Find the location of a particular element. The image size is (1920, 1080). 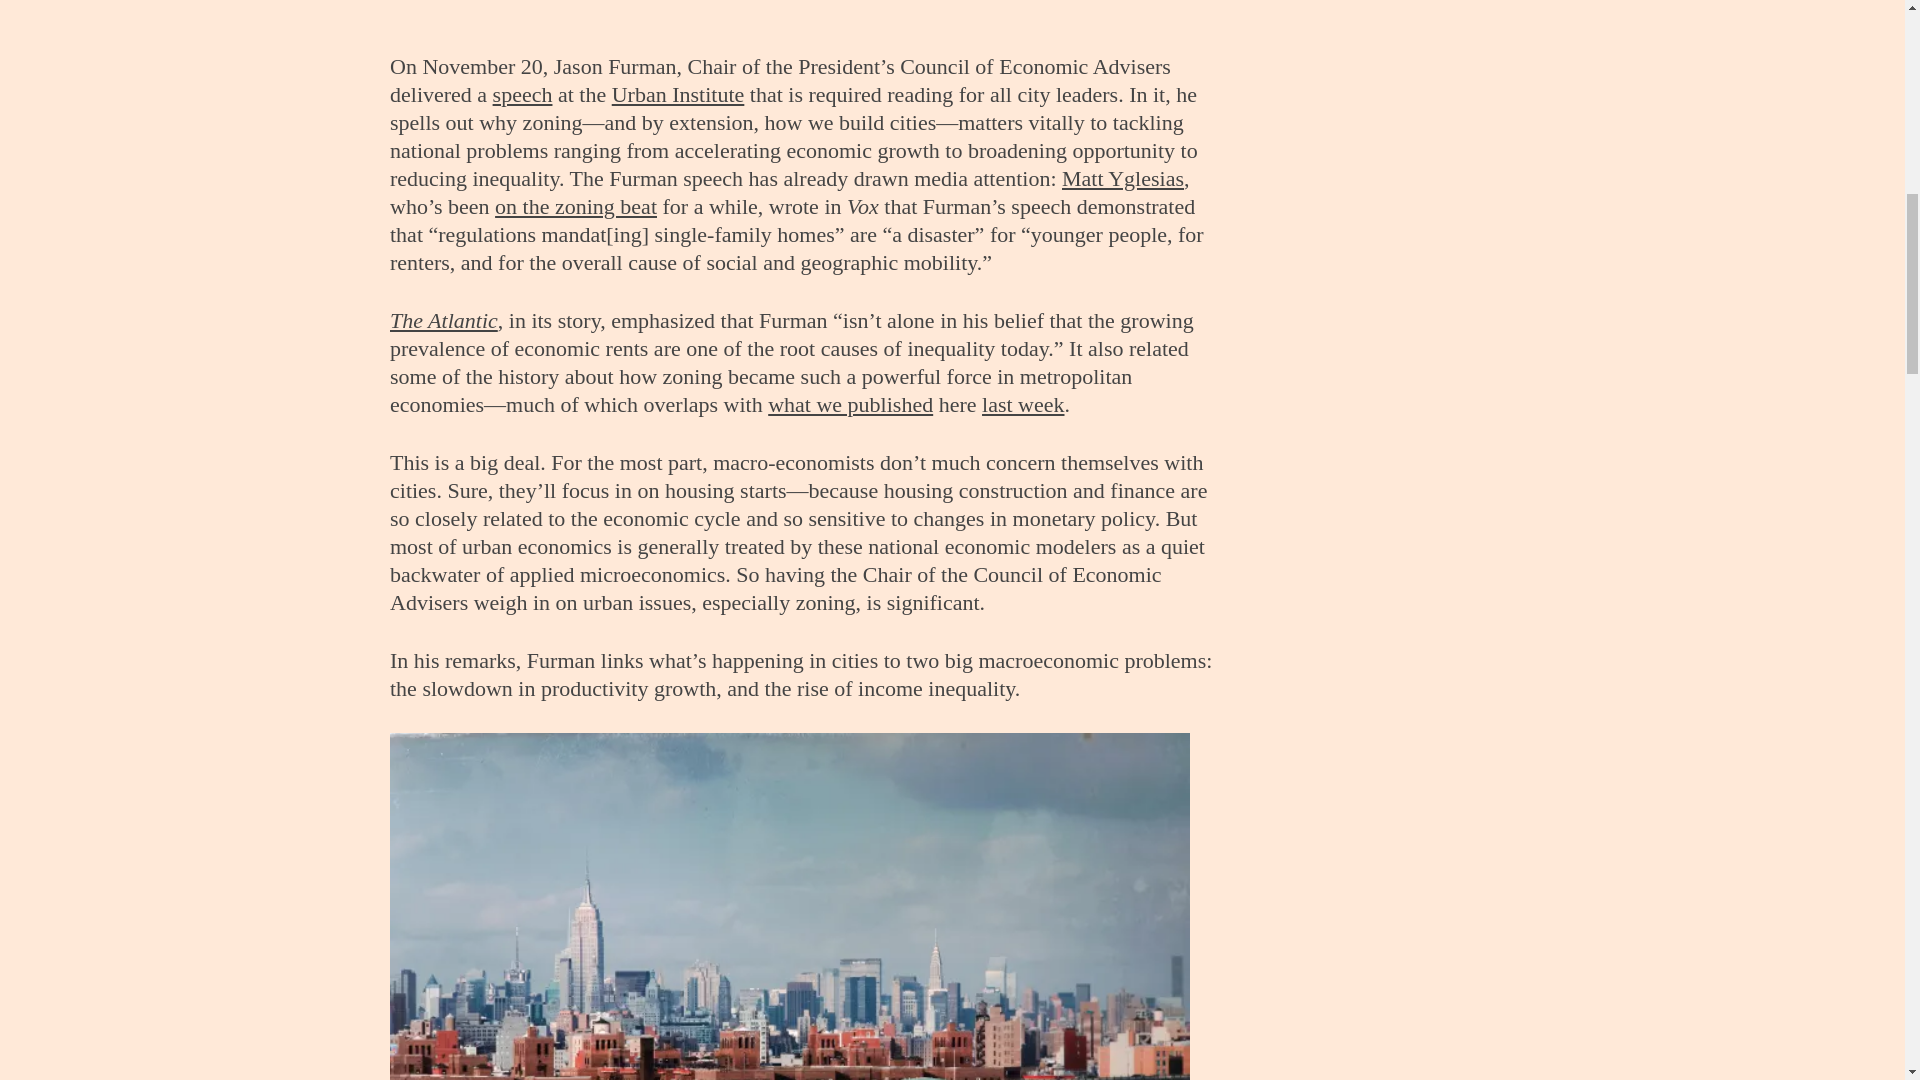

Urban Institute is located at coordinates (678, 94).